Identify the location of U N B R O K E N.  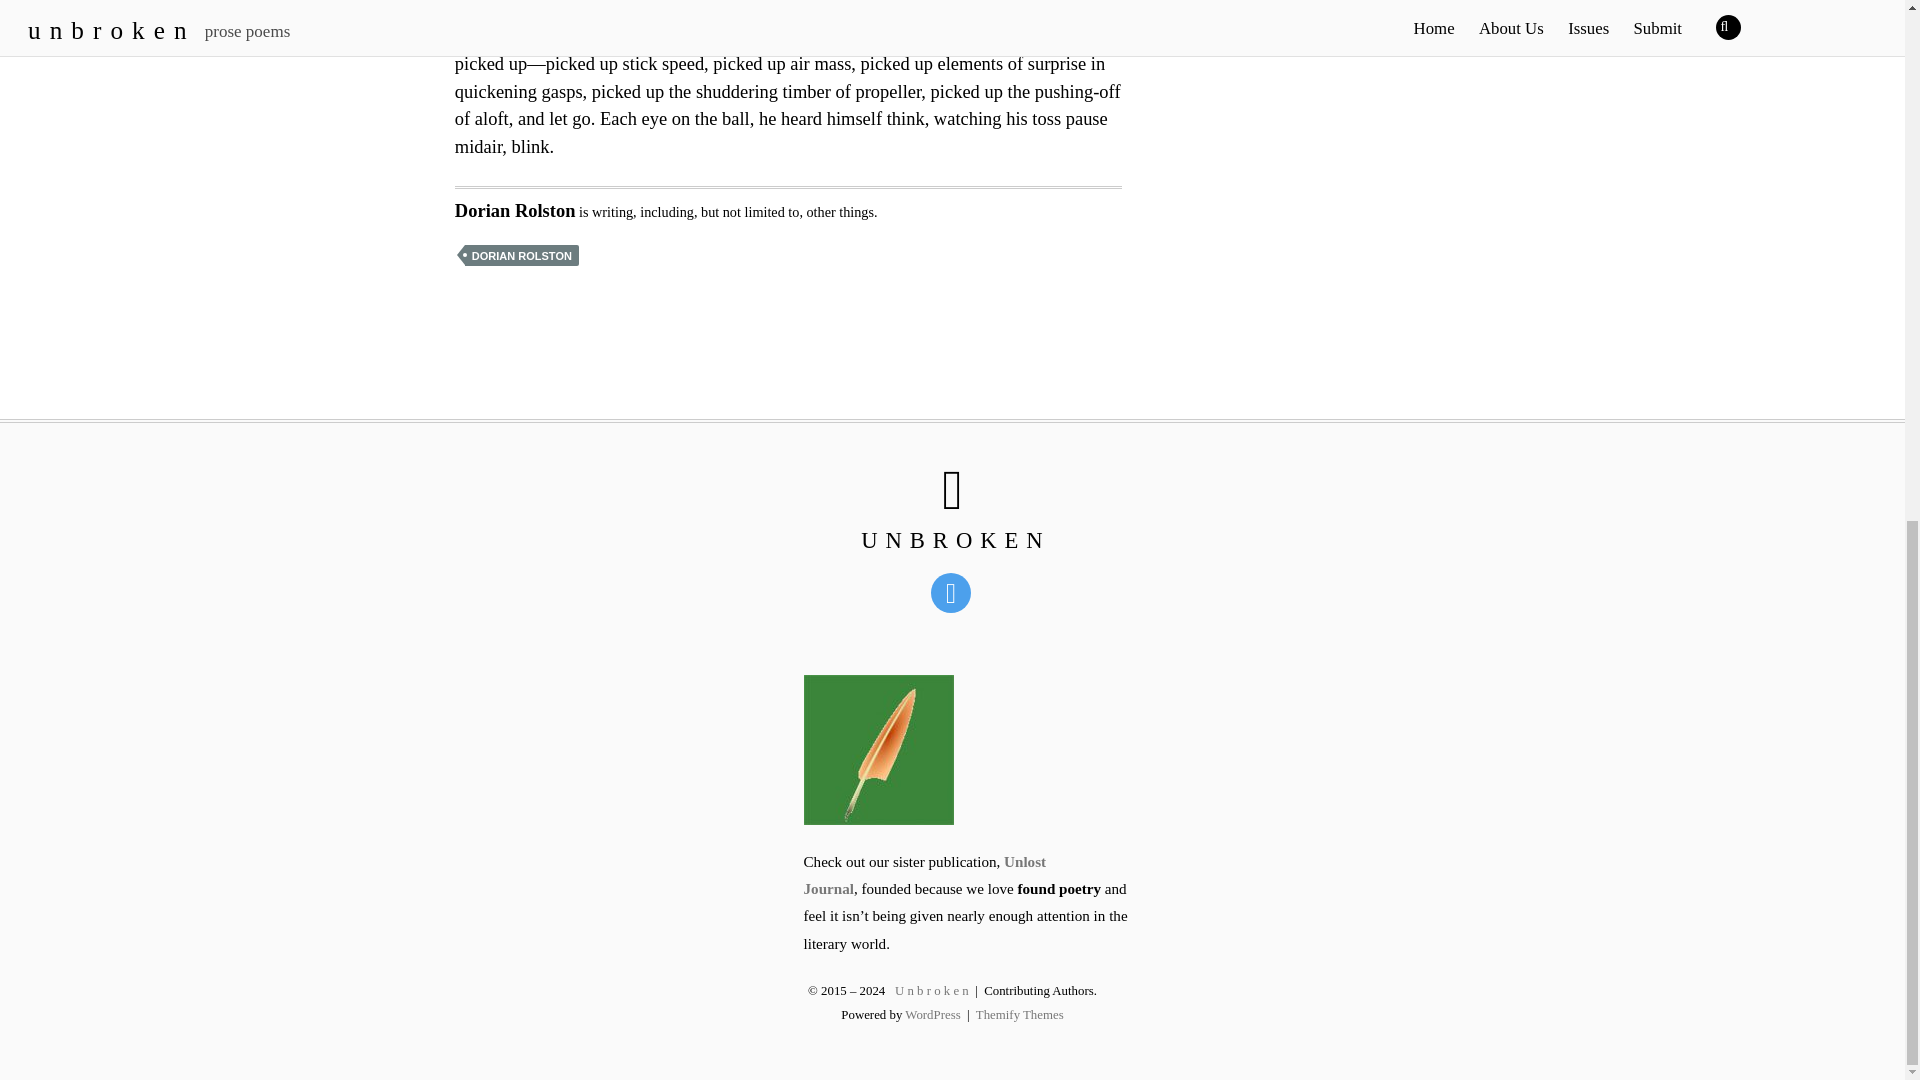
(952, 540).